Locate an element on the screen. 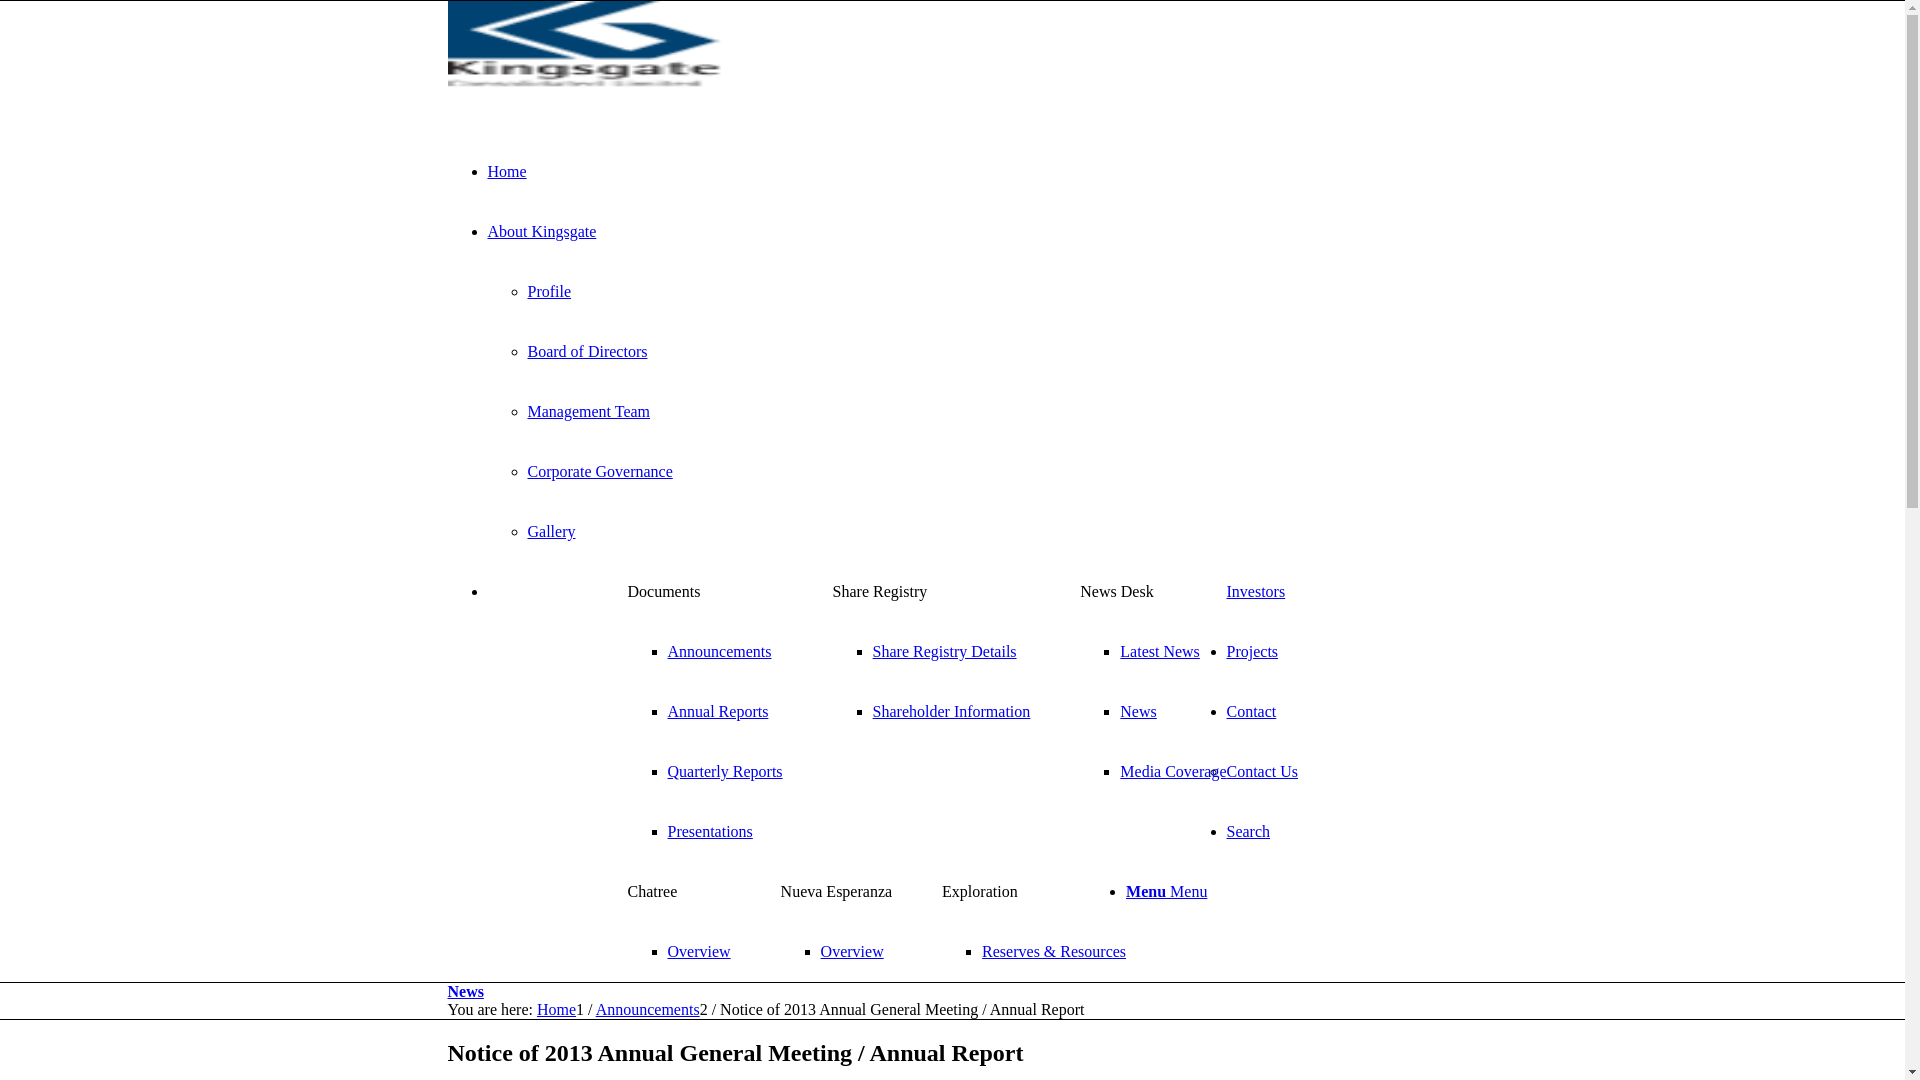  News is located at coordinates (466, 992).